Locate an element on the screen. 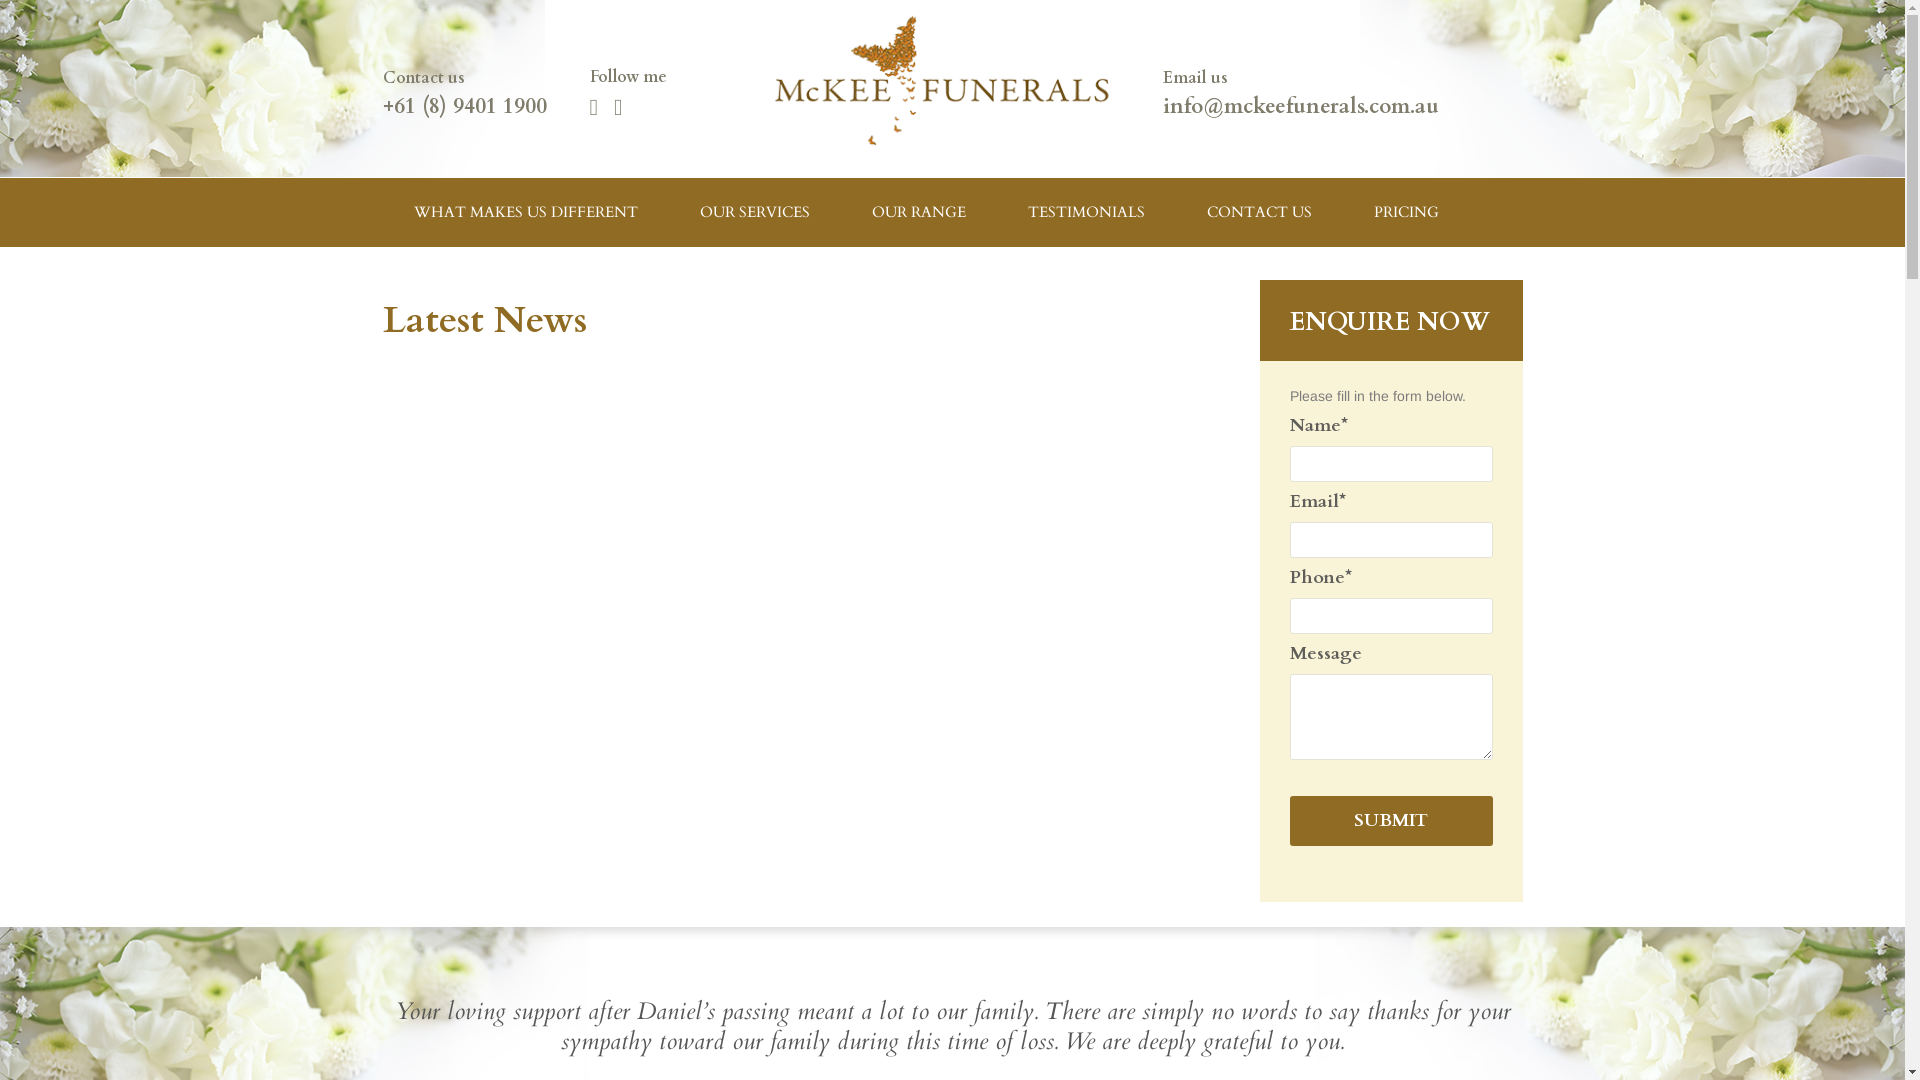 Image resolution: width=1920 pixels, height=1080 pixels. Mckee Funerals is located at coordinates (952, 74).